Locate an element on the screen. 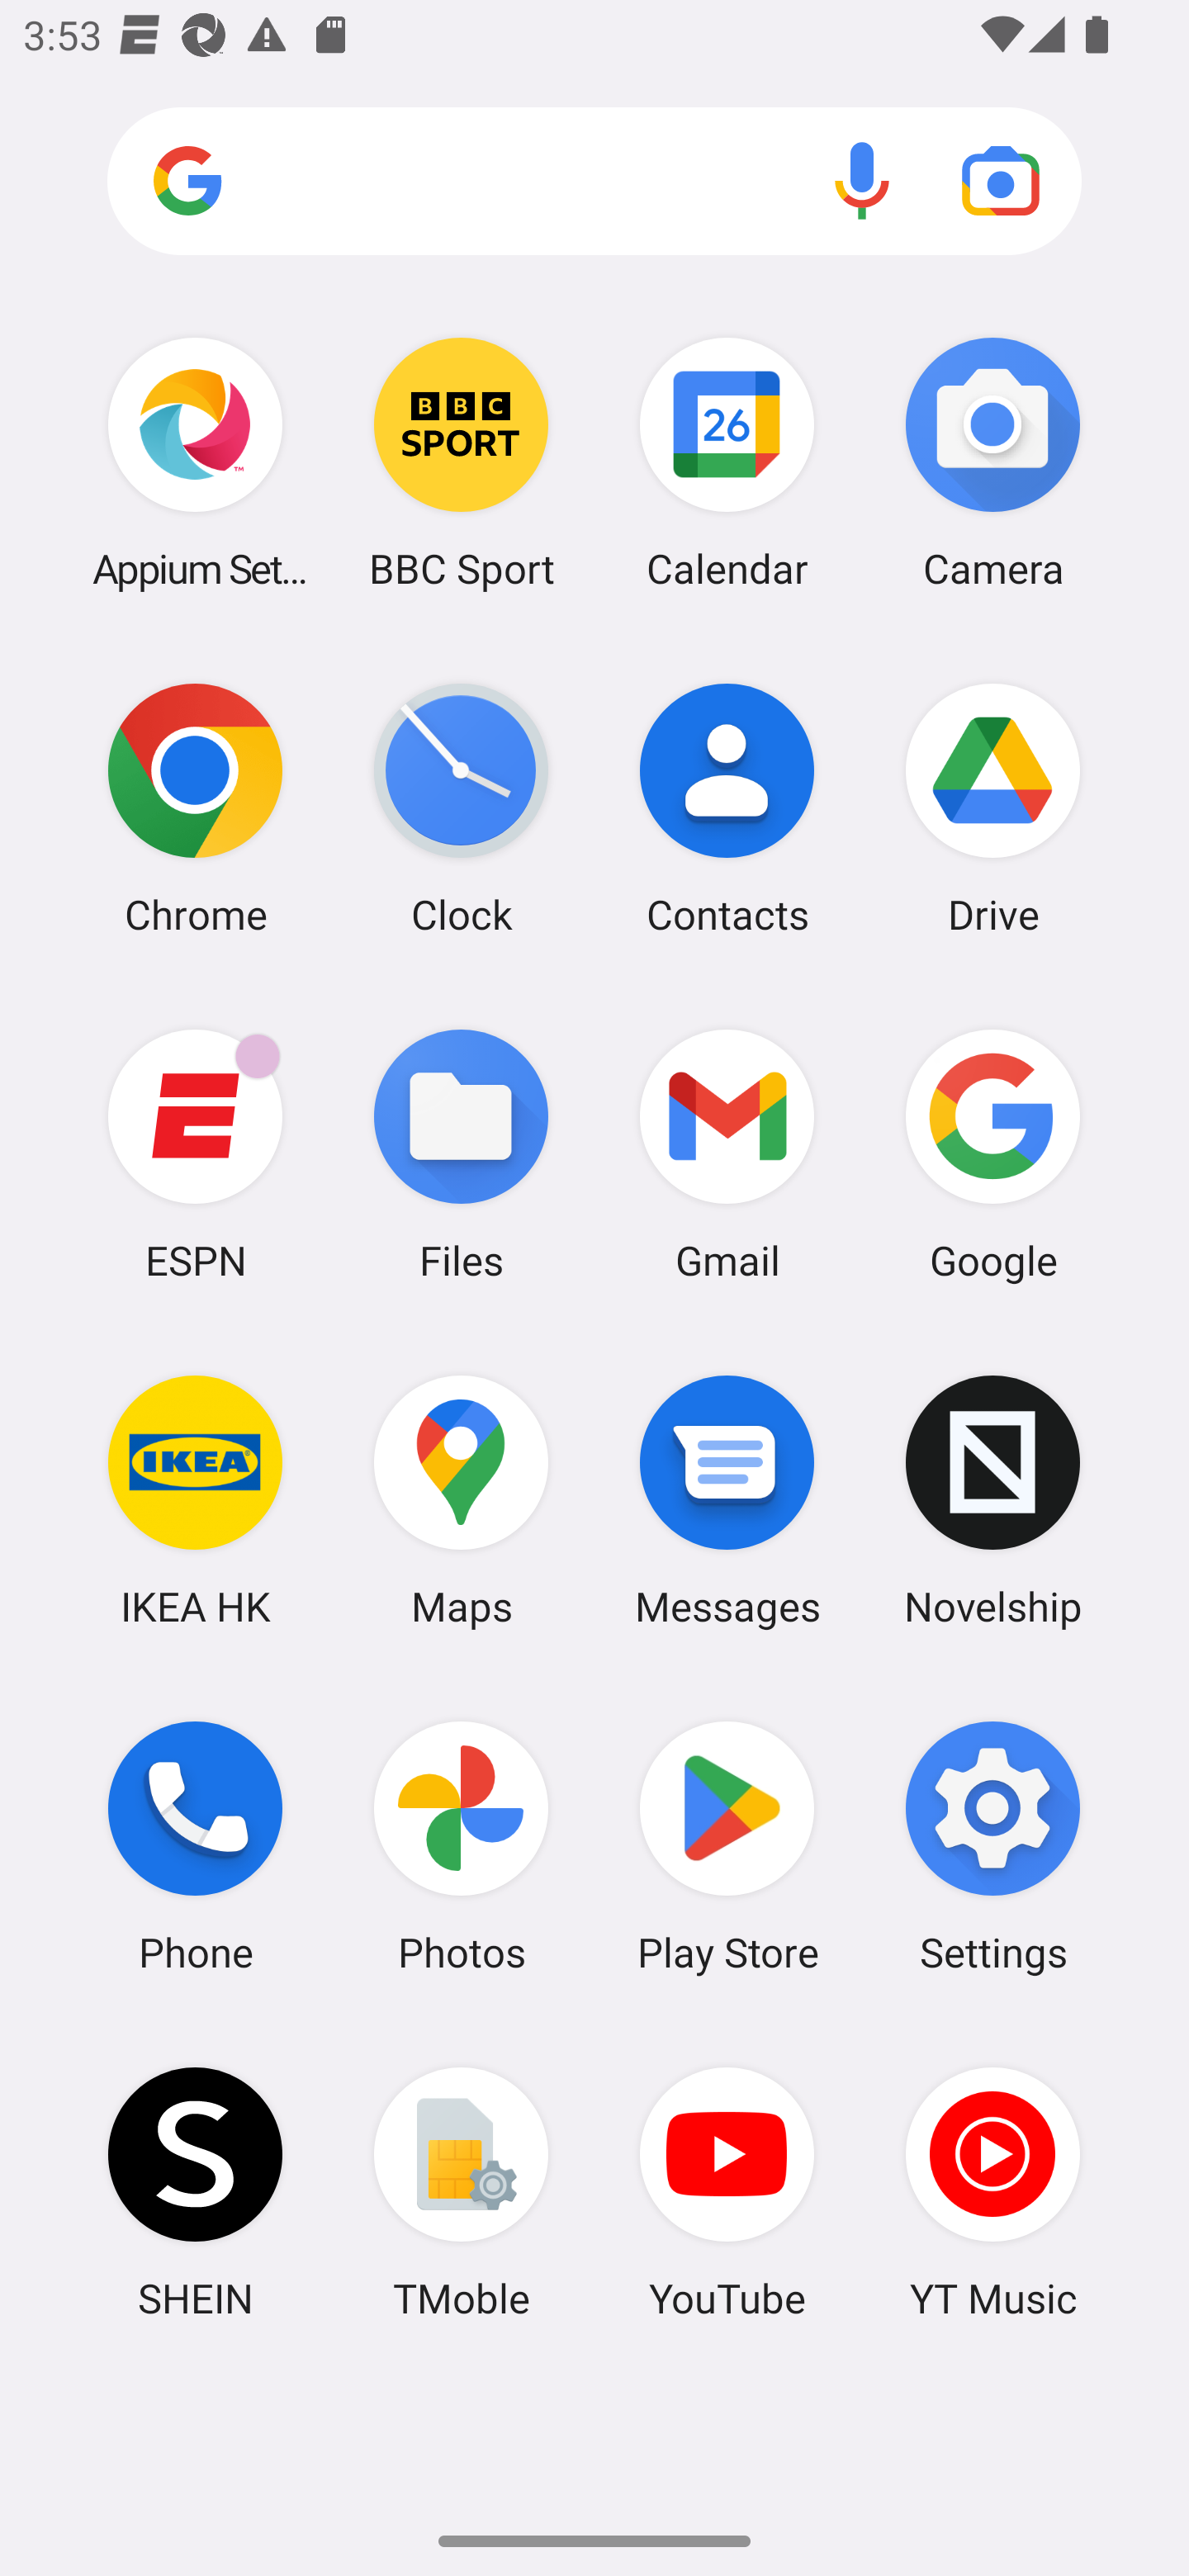 Image resolution: width=1189 pixels, height=2576 pixels. IKEA HK is located at coordinates (195, 1500).